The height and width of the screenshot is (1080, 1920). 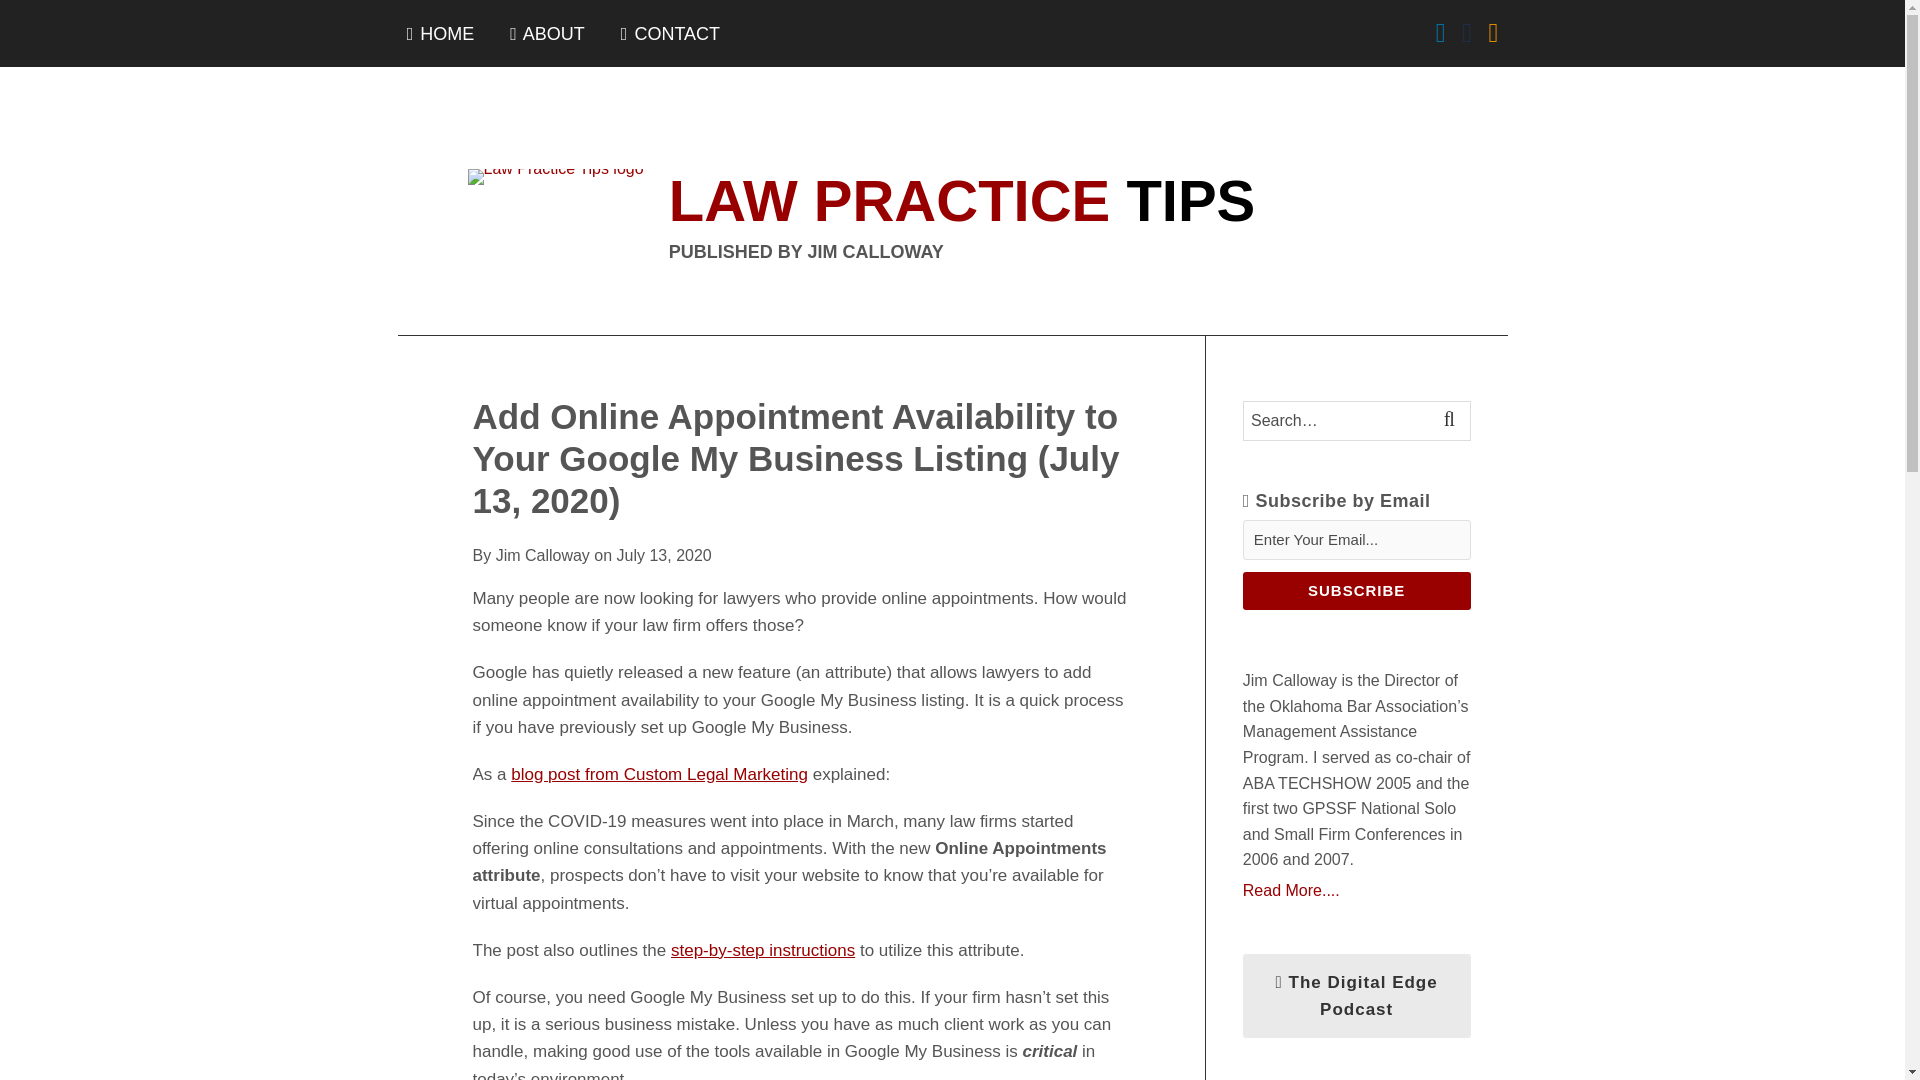 I want to click on Subscribe, so click(x=1356, y=591).